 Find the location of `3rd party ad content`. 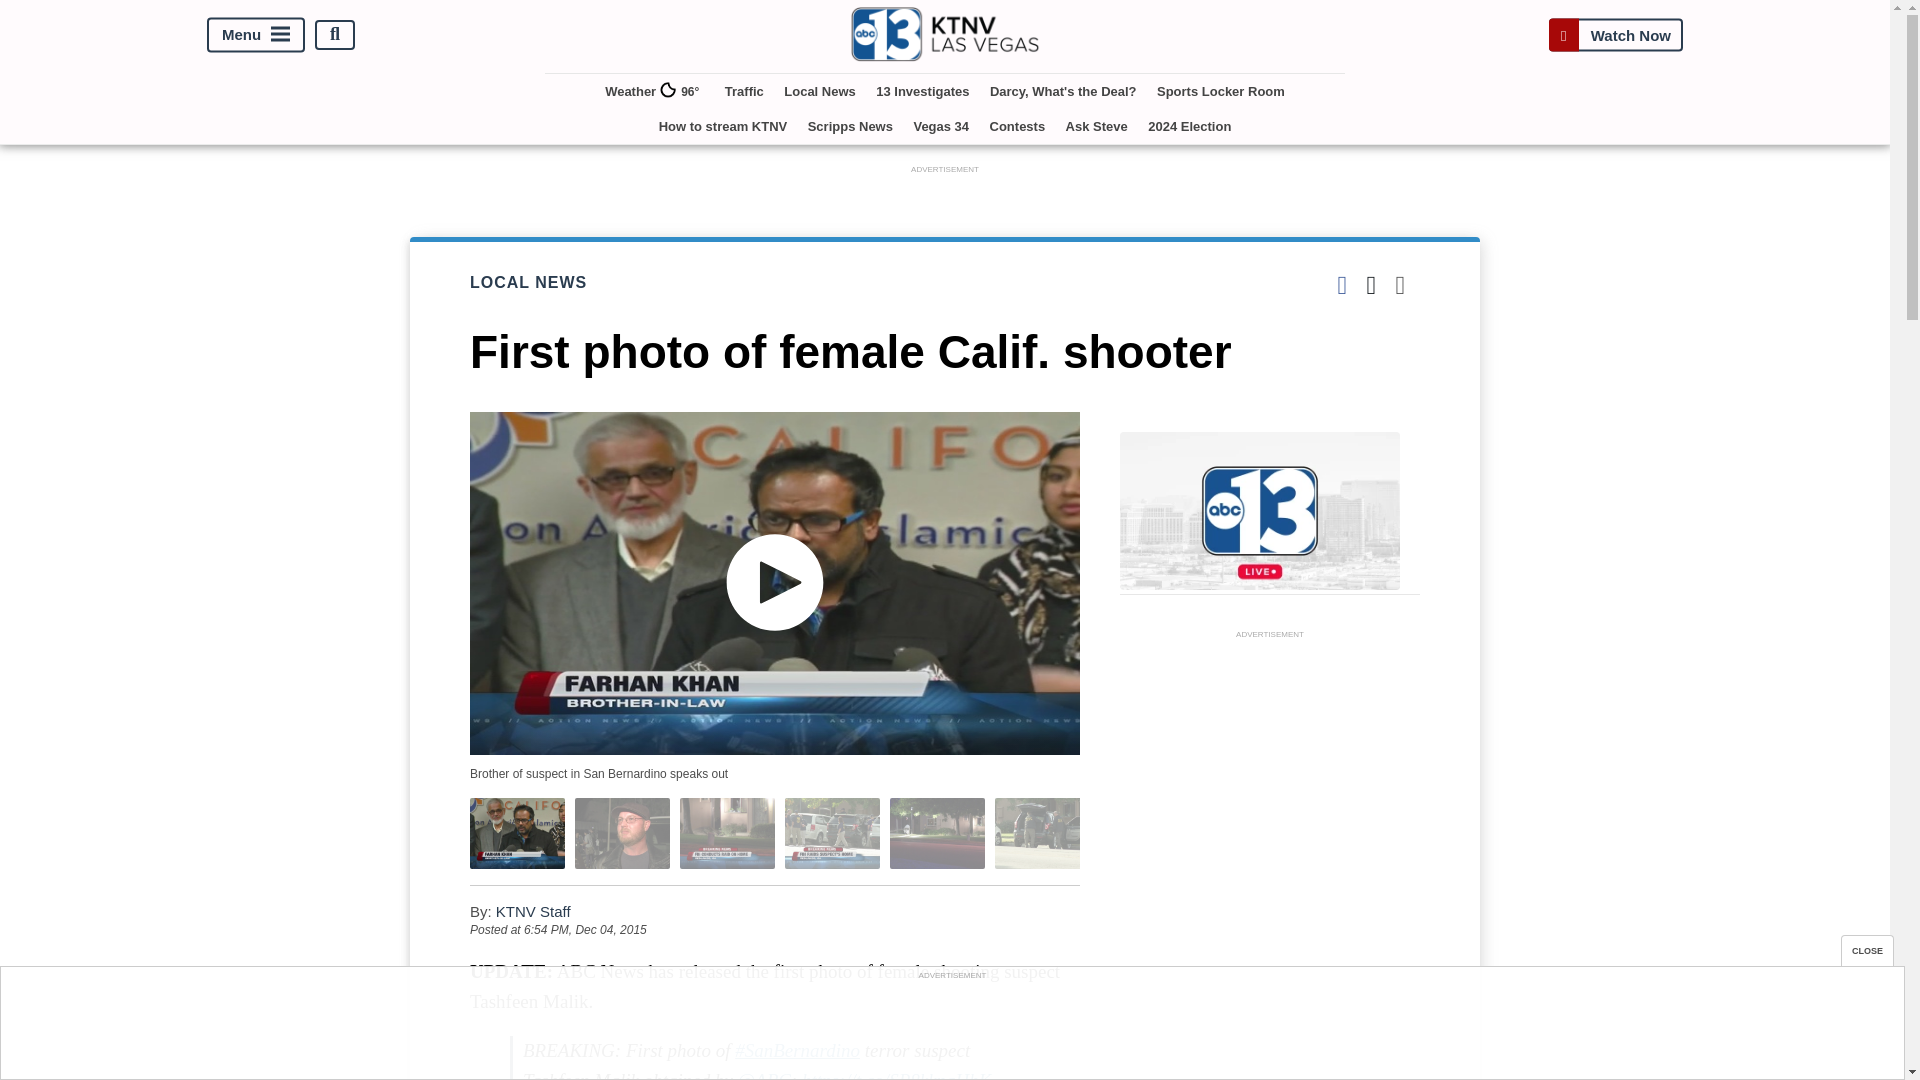

3rd party ad content is located at coordinates (1270, 862).